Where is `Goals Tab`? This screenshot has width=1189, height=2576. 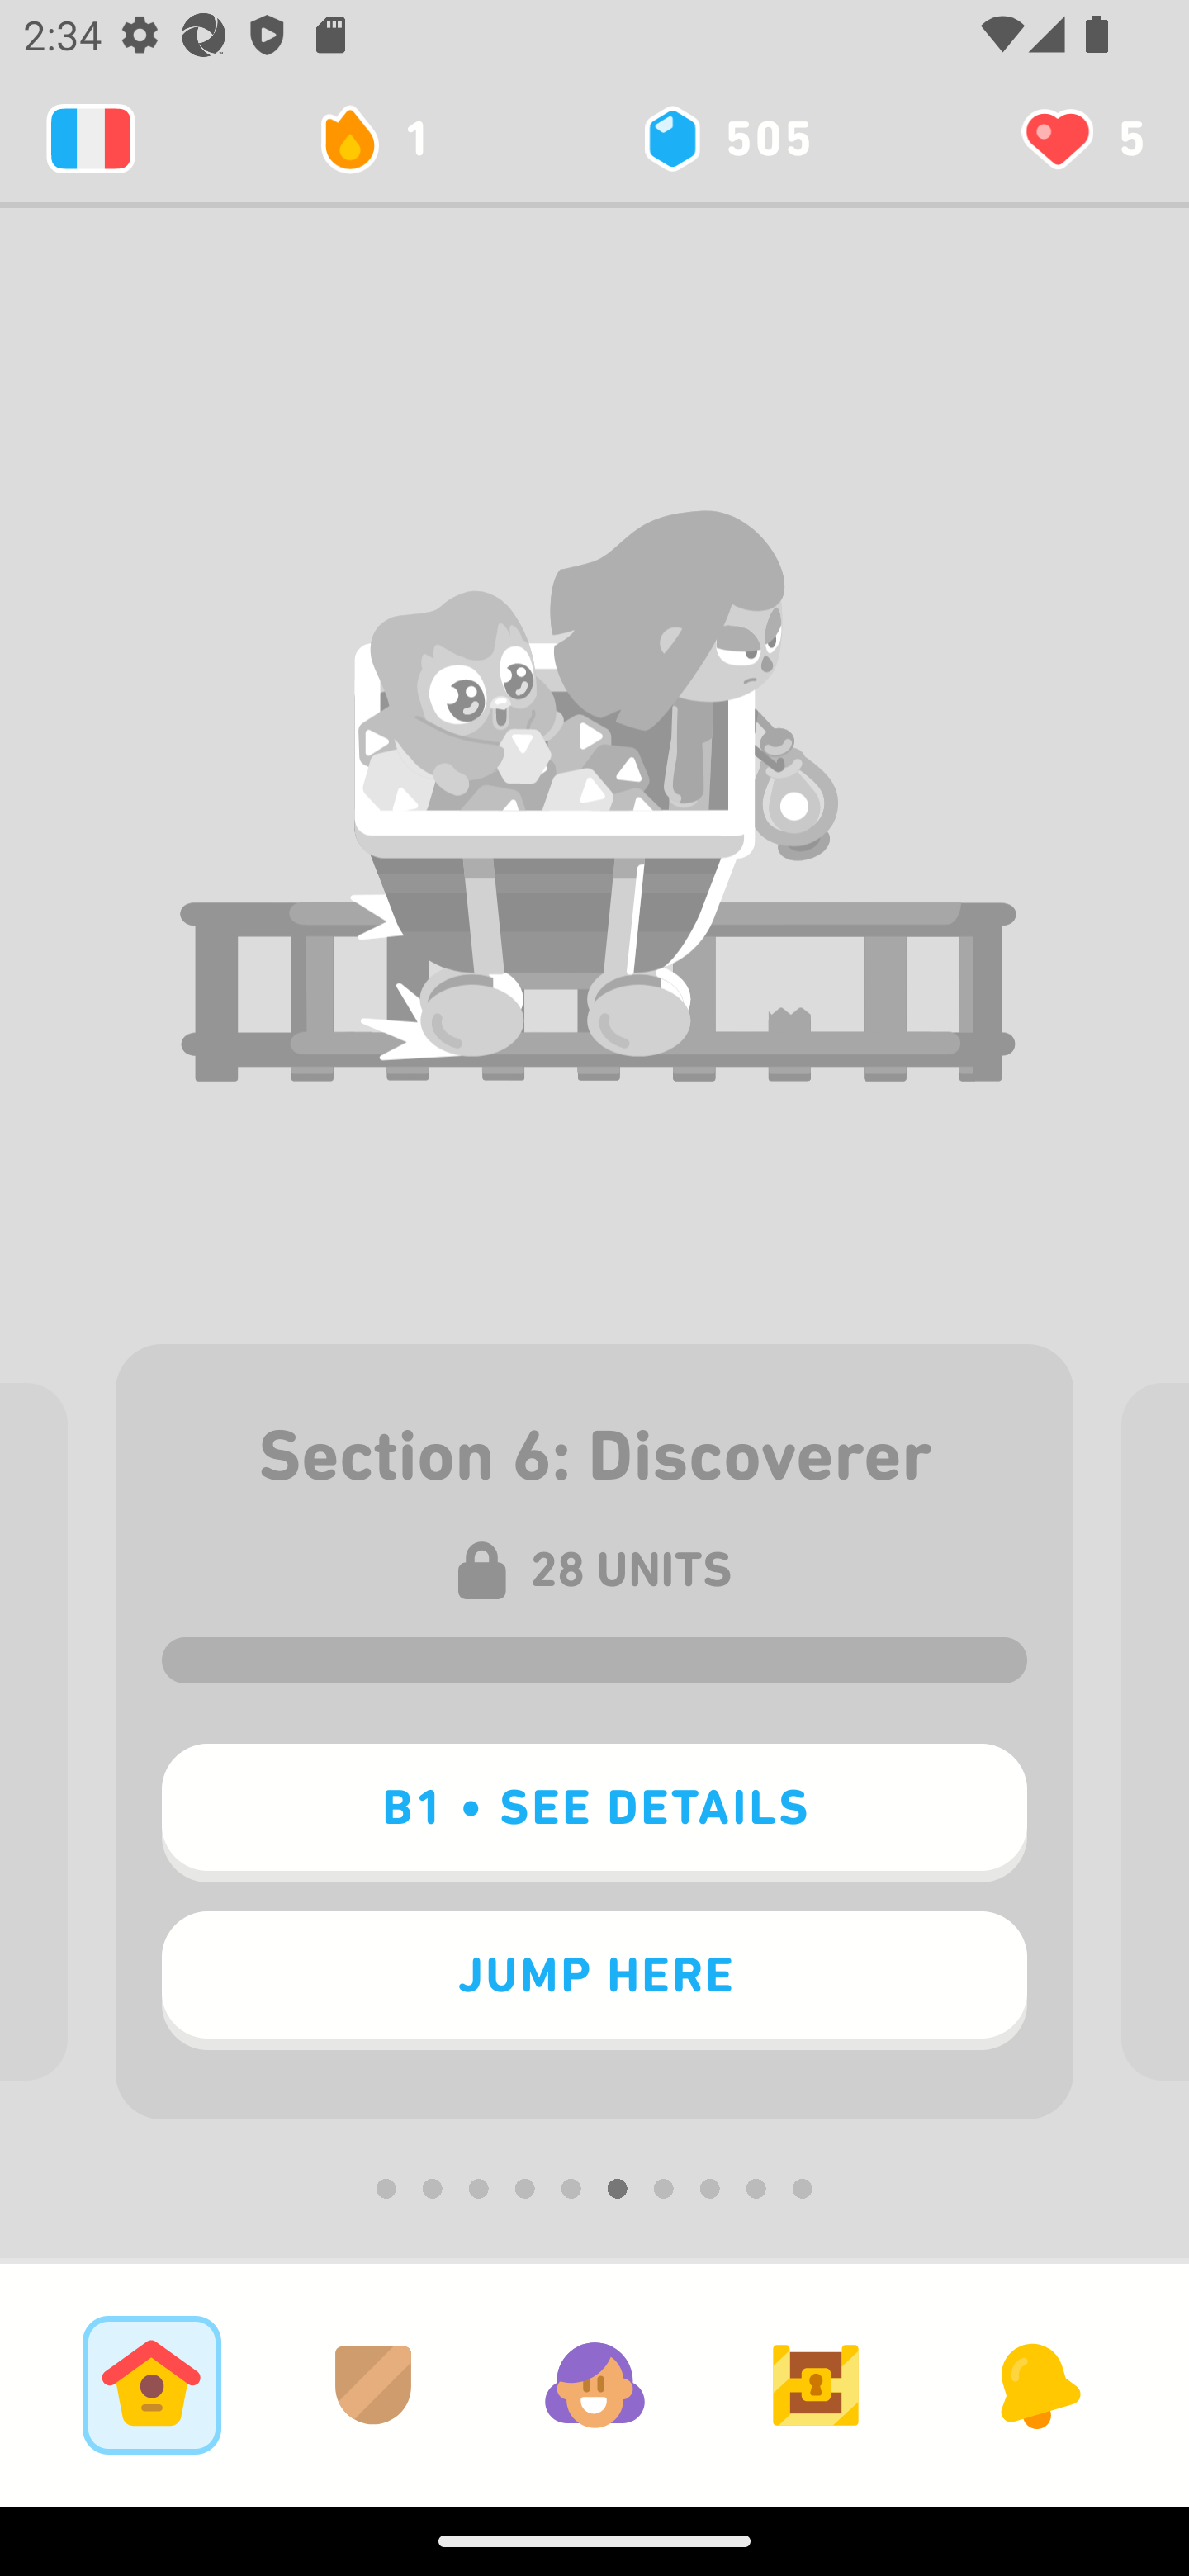 Goals Tab is located at coordinates (816, 2384).